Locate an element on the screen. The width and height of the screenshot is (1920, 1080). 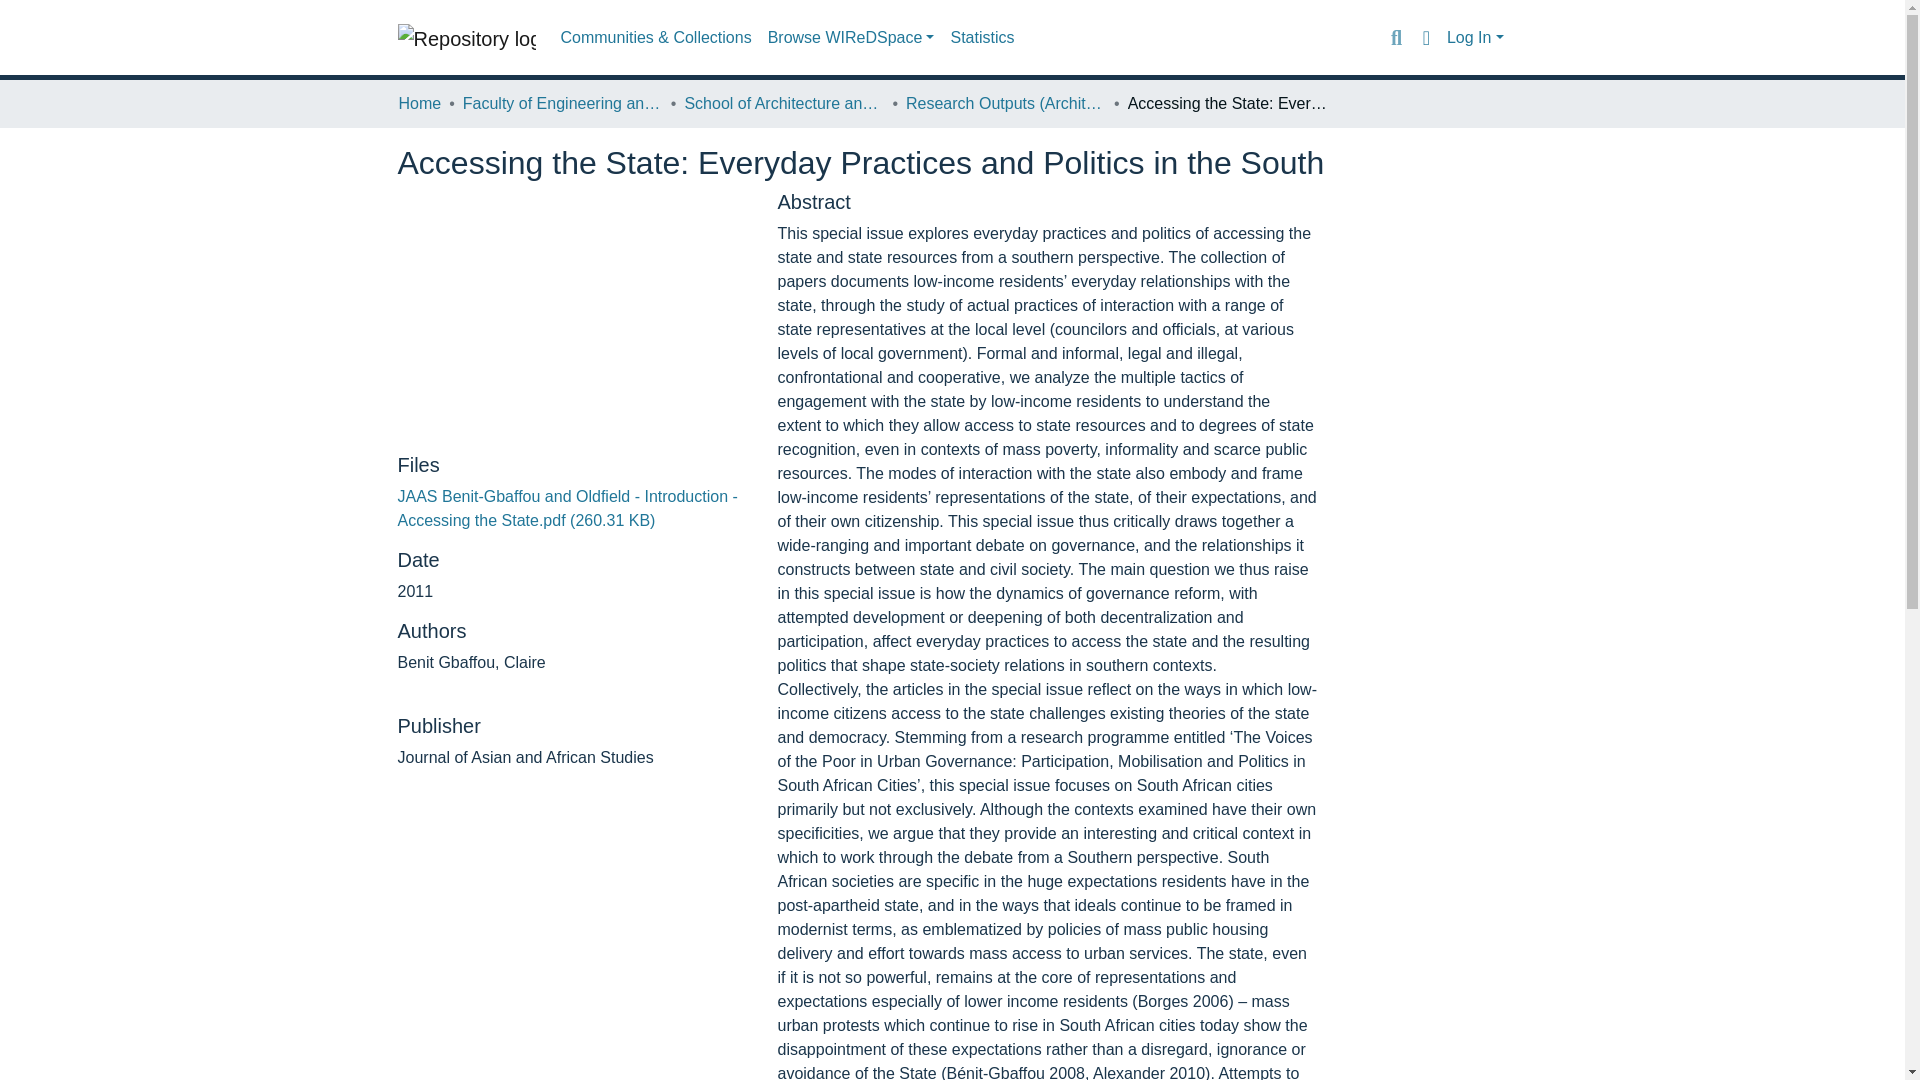
Faculty of Engineering and Built Environment is located at coordinates (562, 103).